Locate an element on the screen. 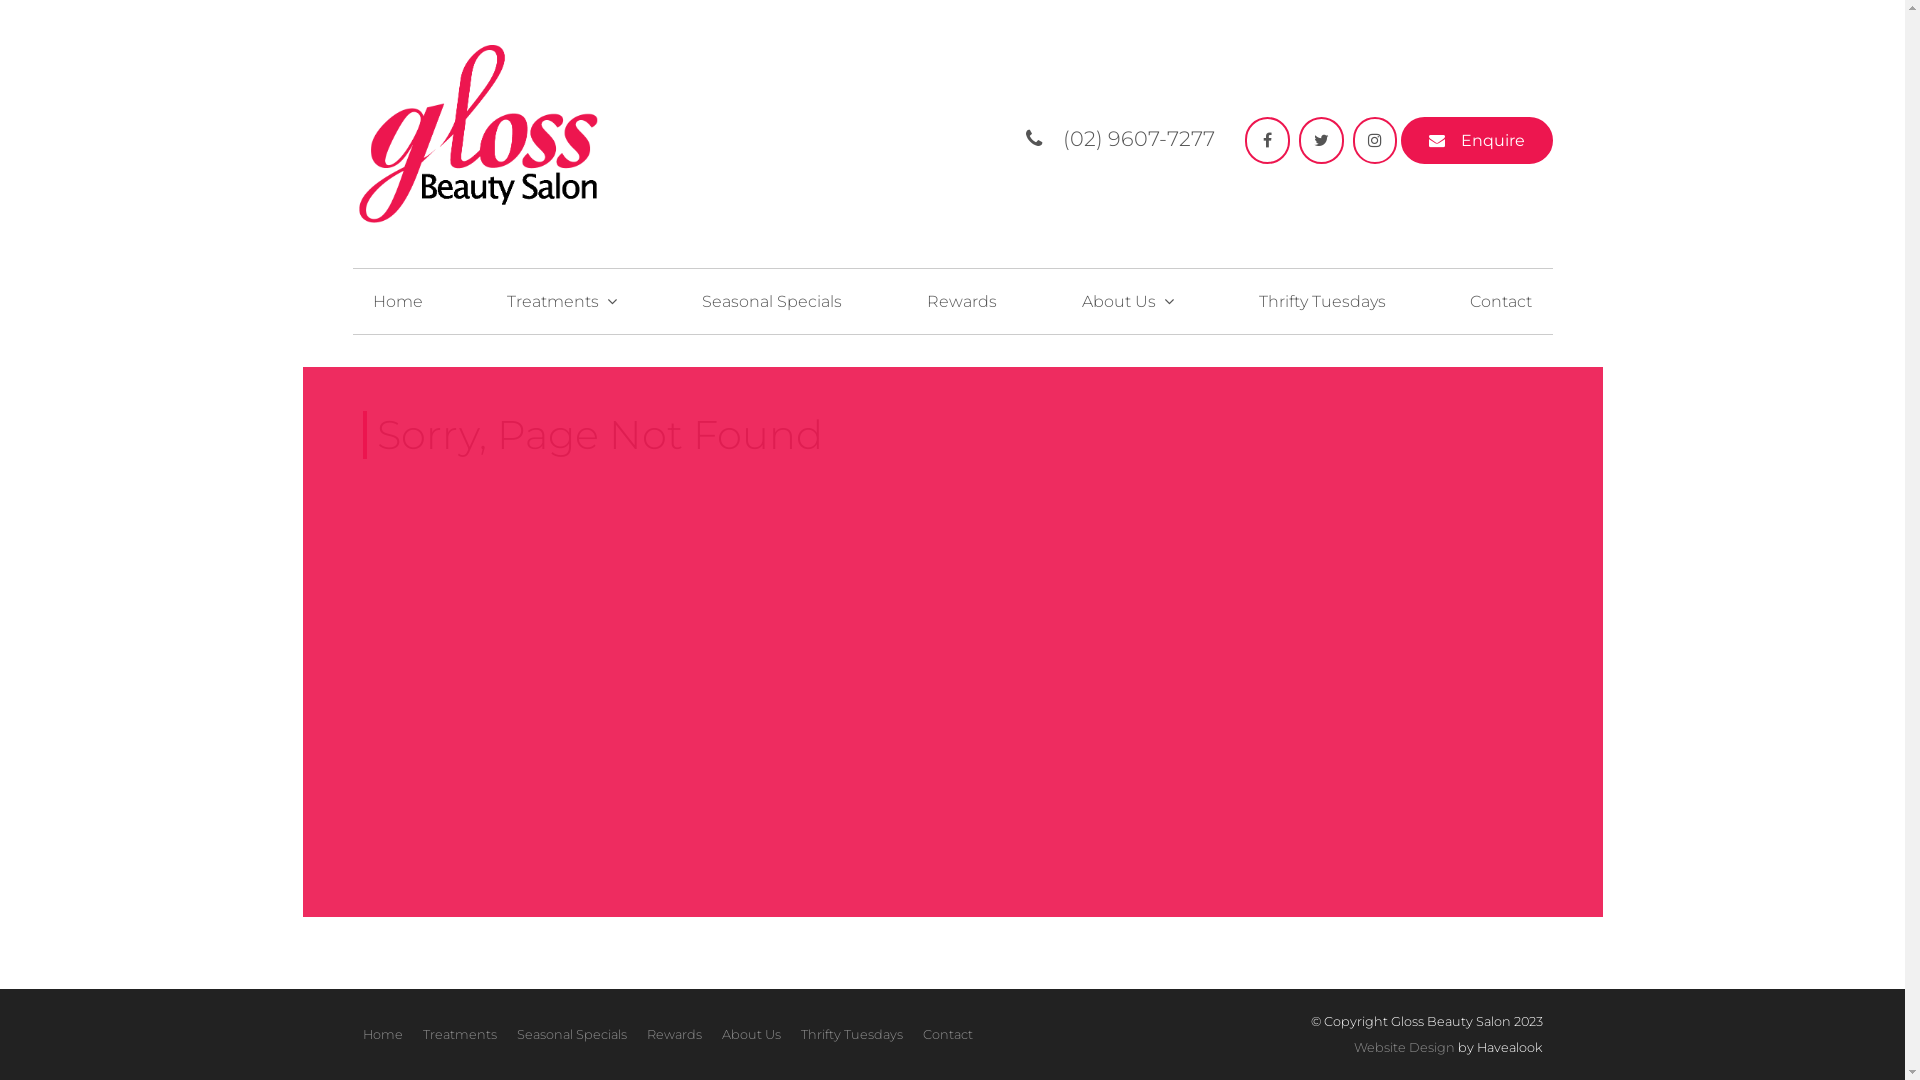 The image size is (1920, 1080). Home is located at coordinates (382, 1035).